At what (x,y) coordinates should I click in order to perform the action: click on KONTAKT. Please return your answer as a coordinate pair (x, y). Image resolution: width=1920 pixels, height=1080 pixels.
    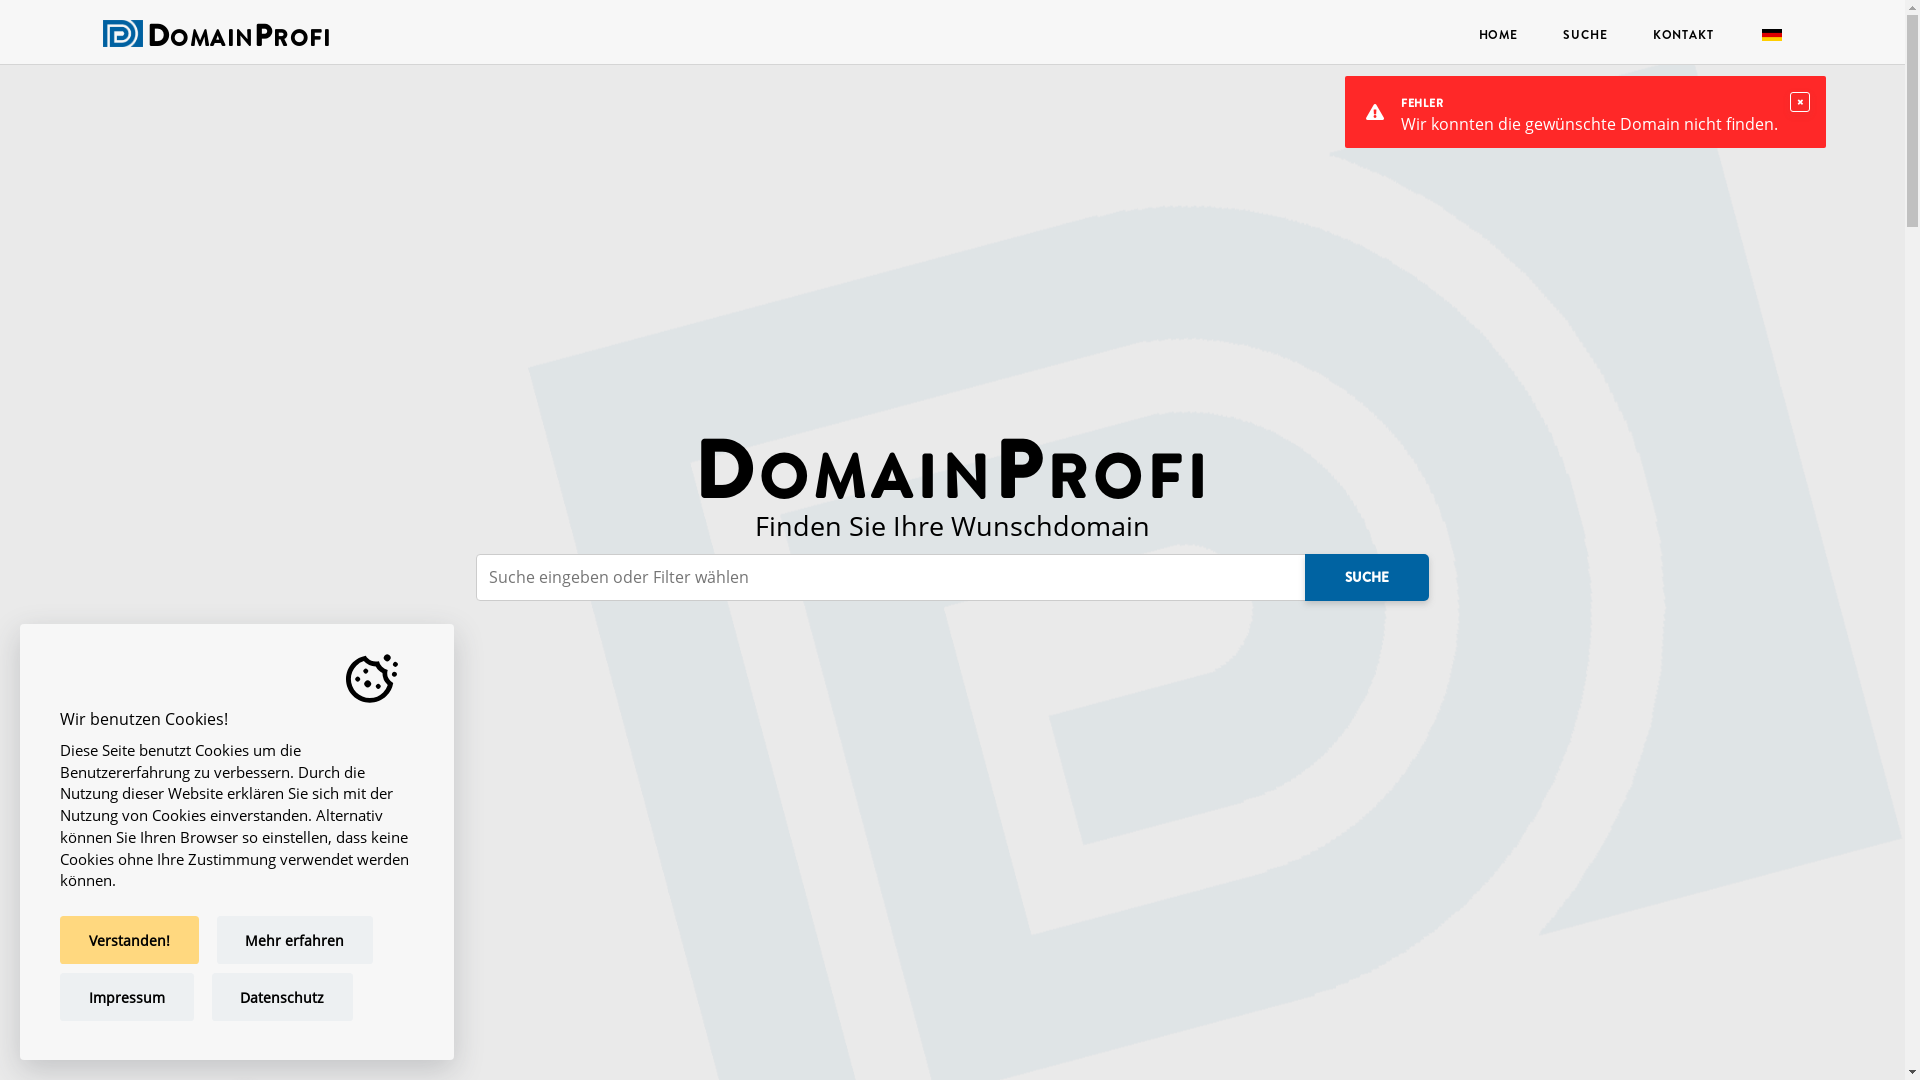
    Looking at the image, I should click on (1683, 34).